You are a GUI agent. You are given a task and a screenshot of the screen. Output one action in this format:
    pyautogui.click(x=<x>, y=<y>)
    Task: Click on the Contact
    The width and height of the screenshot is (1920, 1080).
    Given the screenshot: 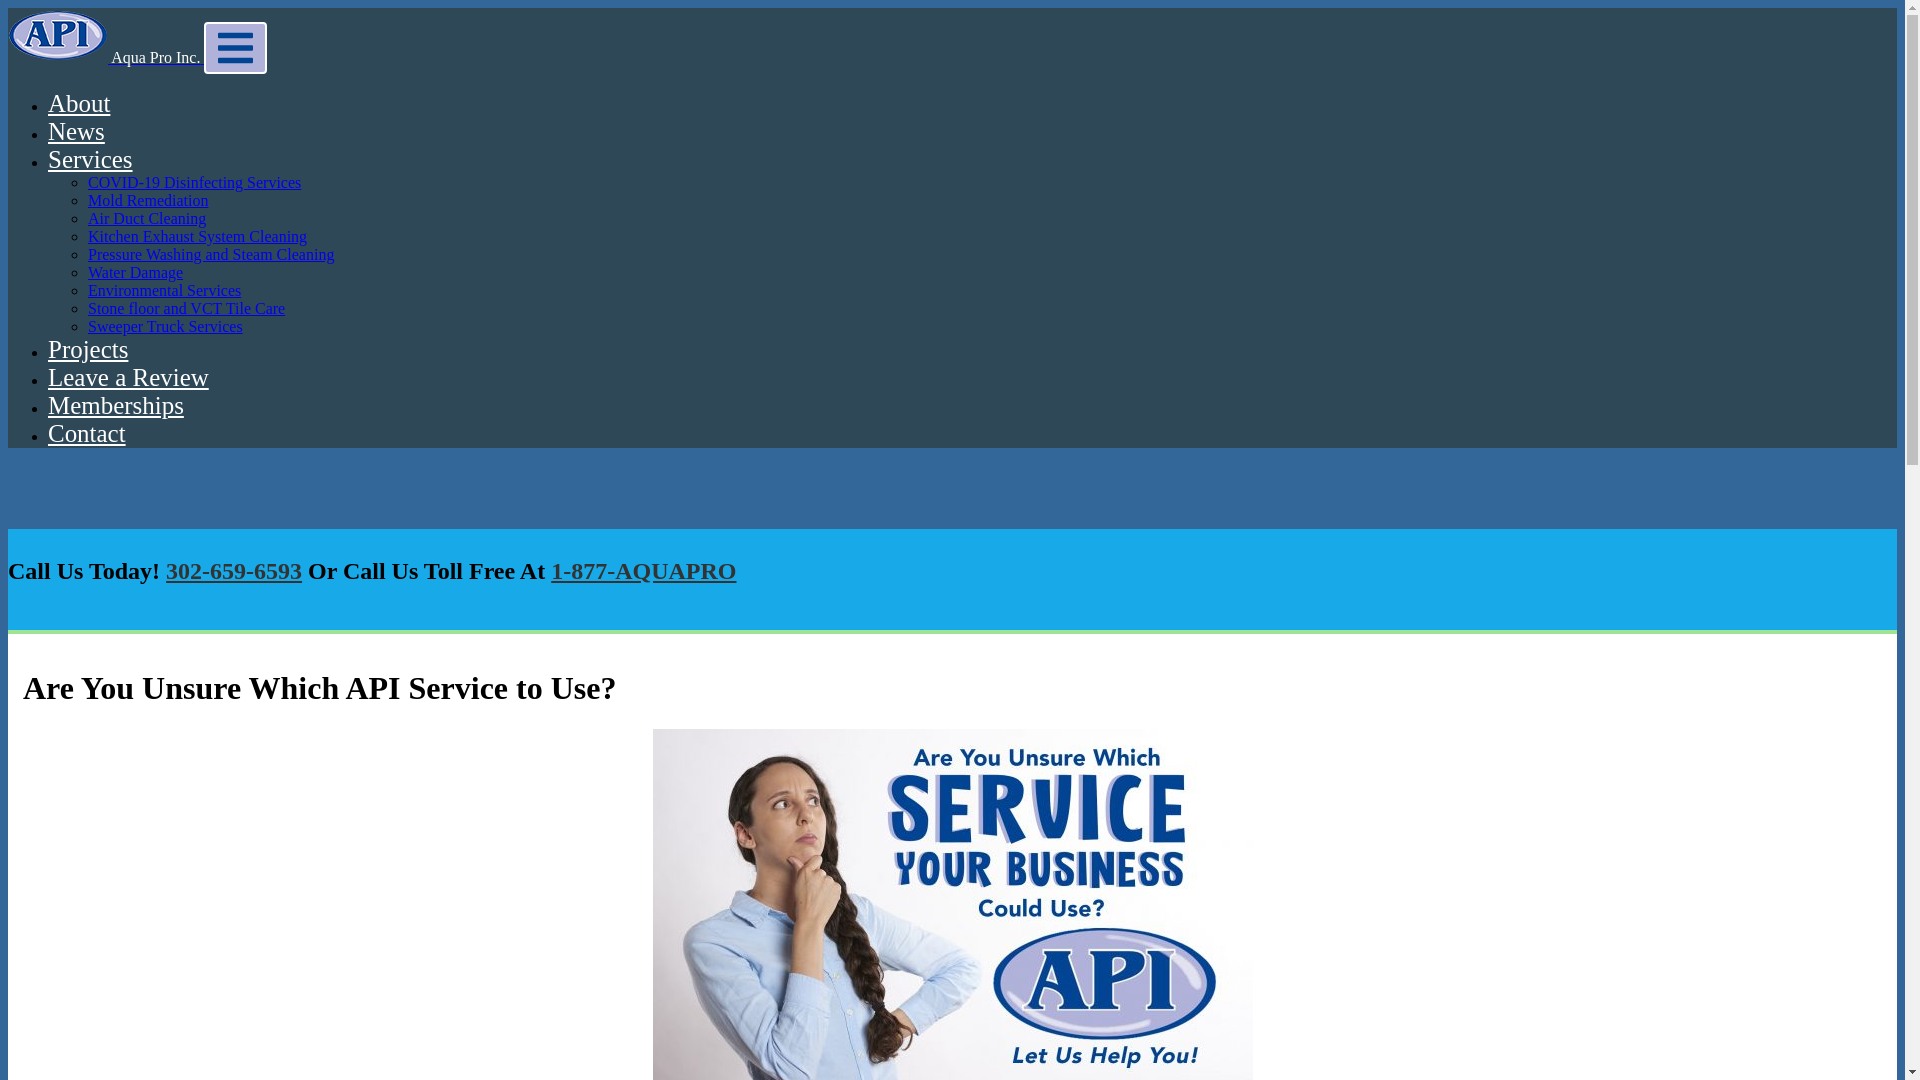 What is the action you would take?
    pyautogui.click(x=87, y=434)
    